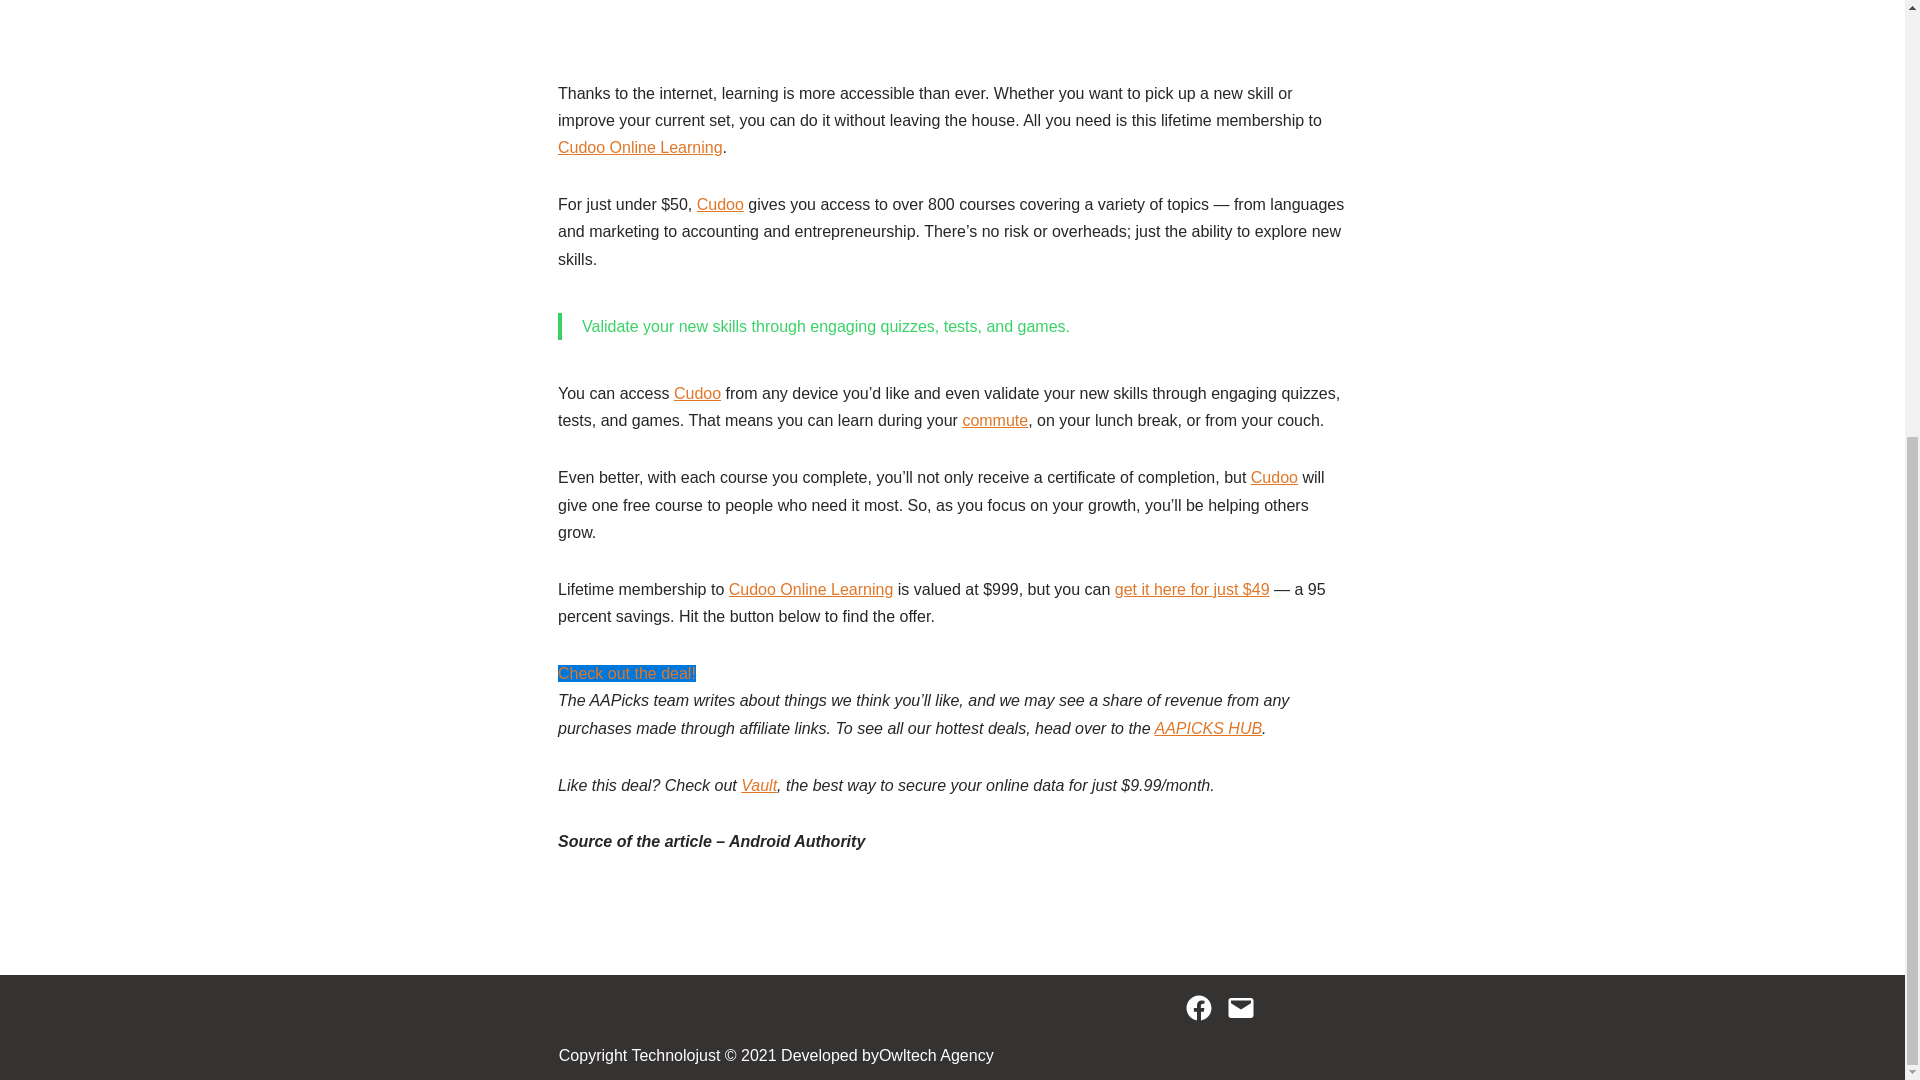  Describe the element at coordinates (626, 673) in the screenshot. I see `Check out the deal!` at that location.